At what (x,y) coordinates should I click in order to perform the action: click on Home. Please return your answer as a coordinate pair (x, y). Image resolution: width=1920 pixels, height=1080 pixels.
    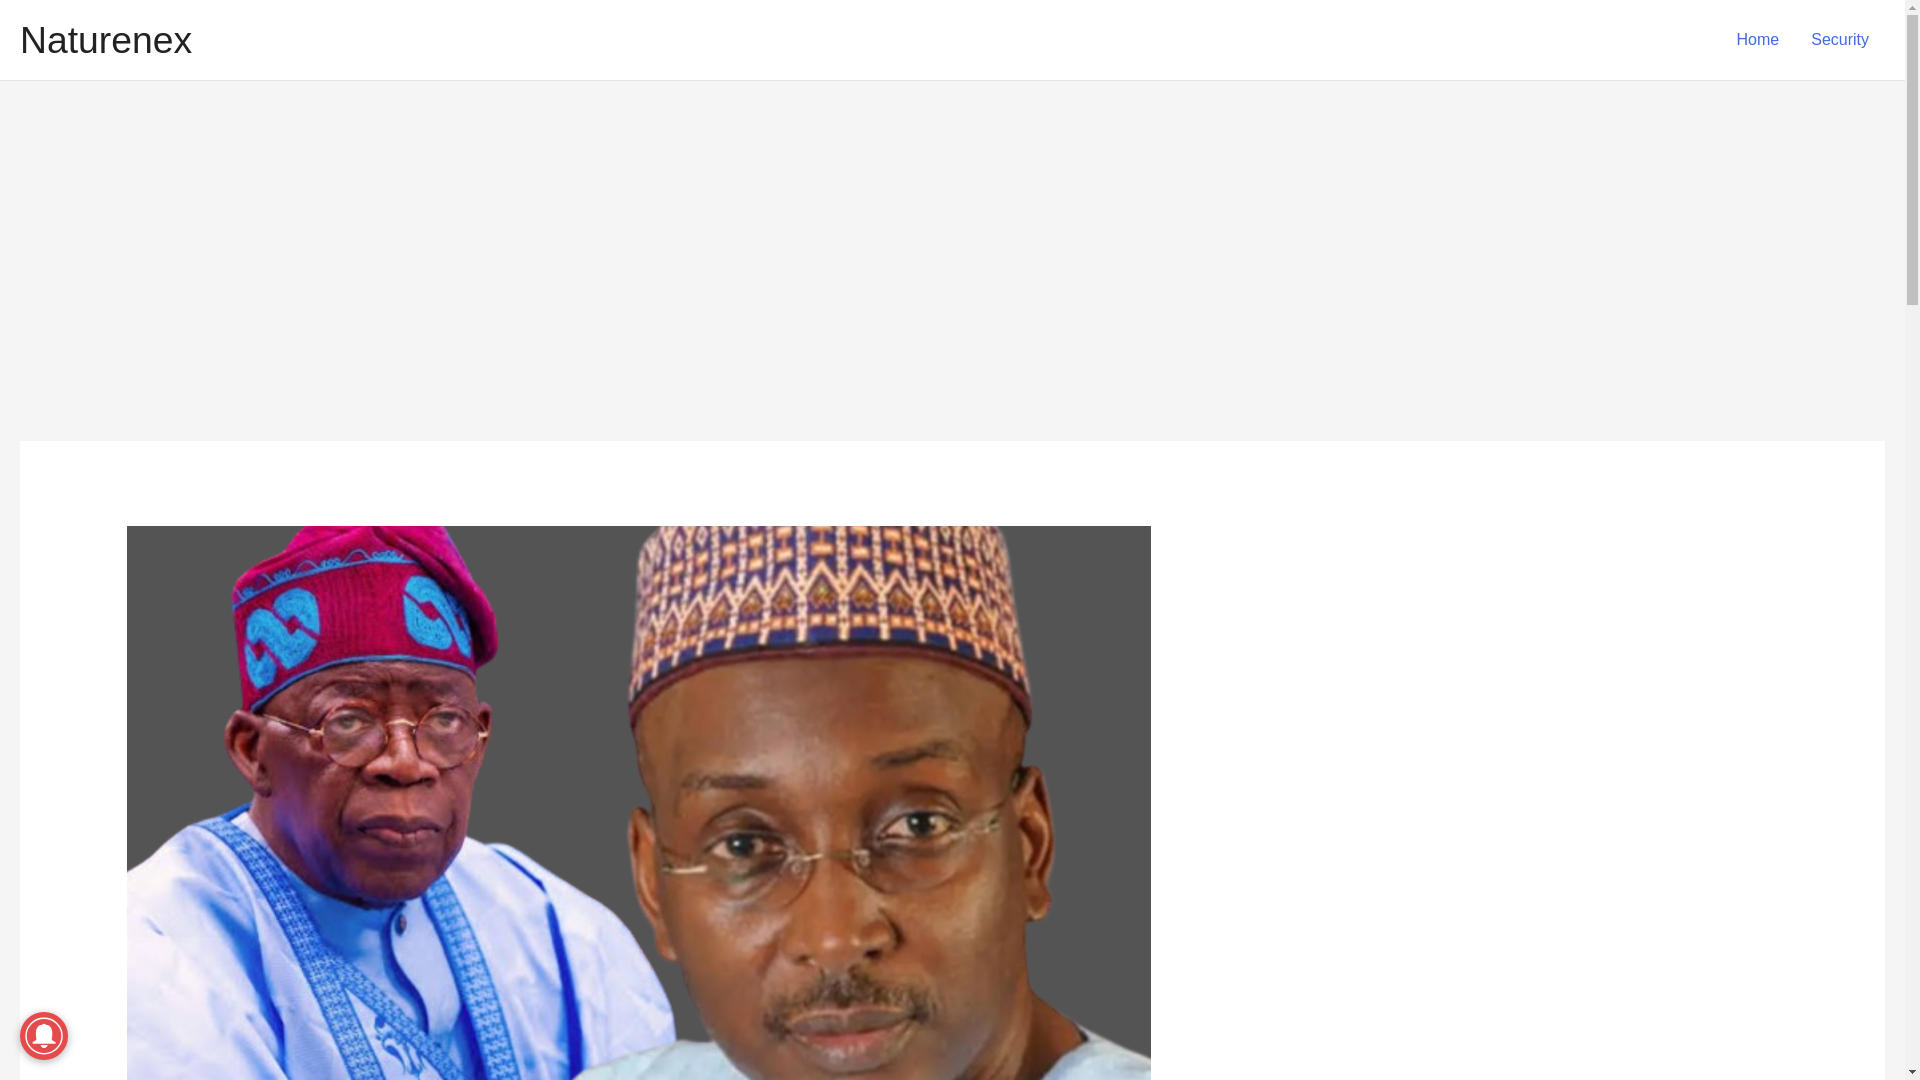
    Looking at the image, I should click on (1758, 40).